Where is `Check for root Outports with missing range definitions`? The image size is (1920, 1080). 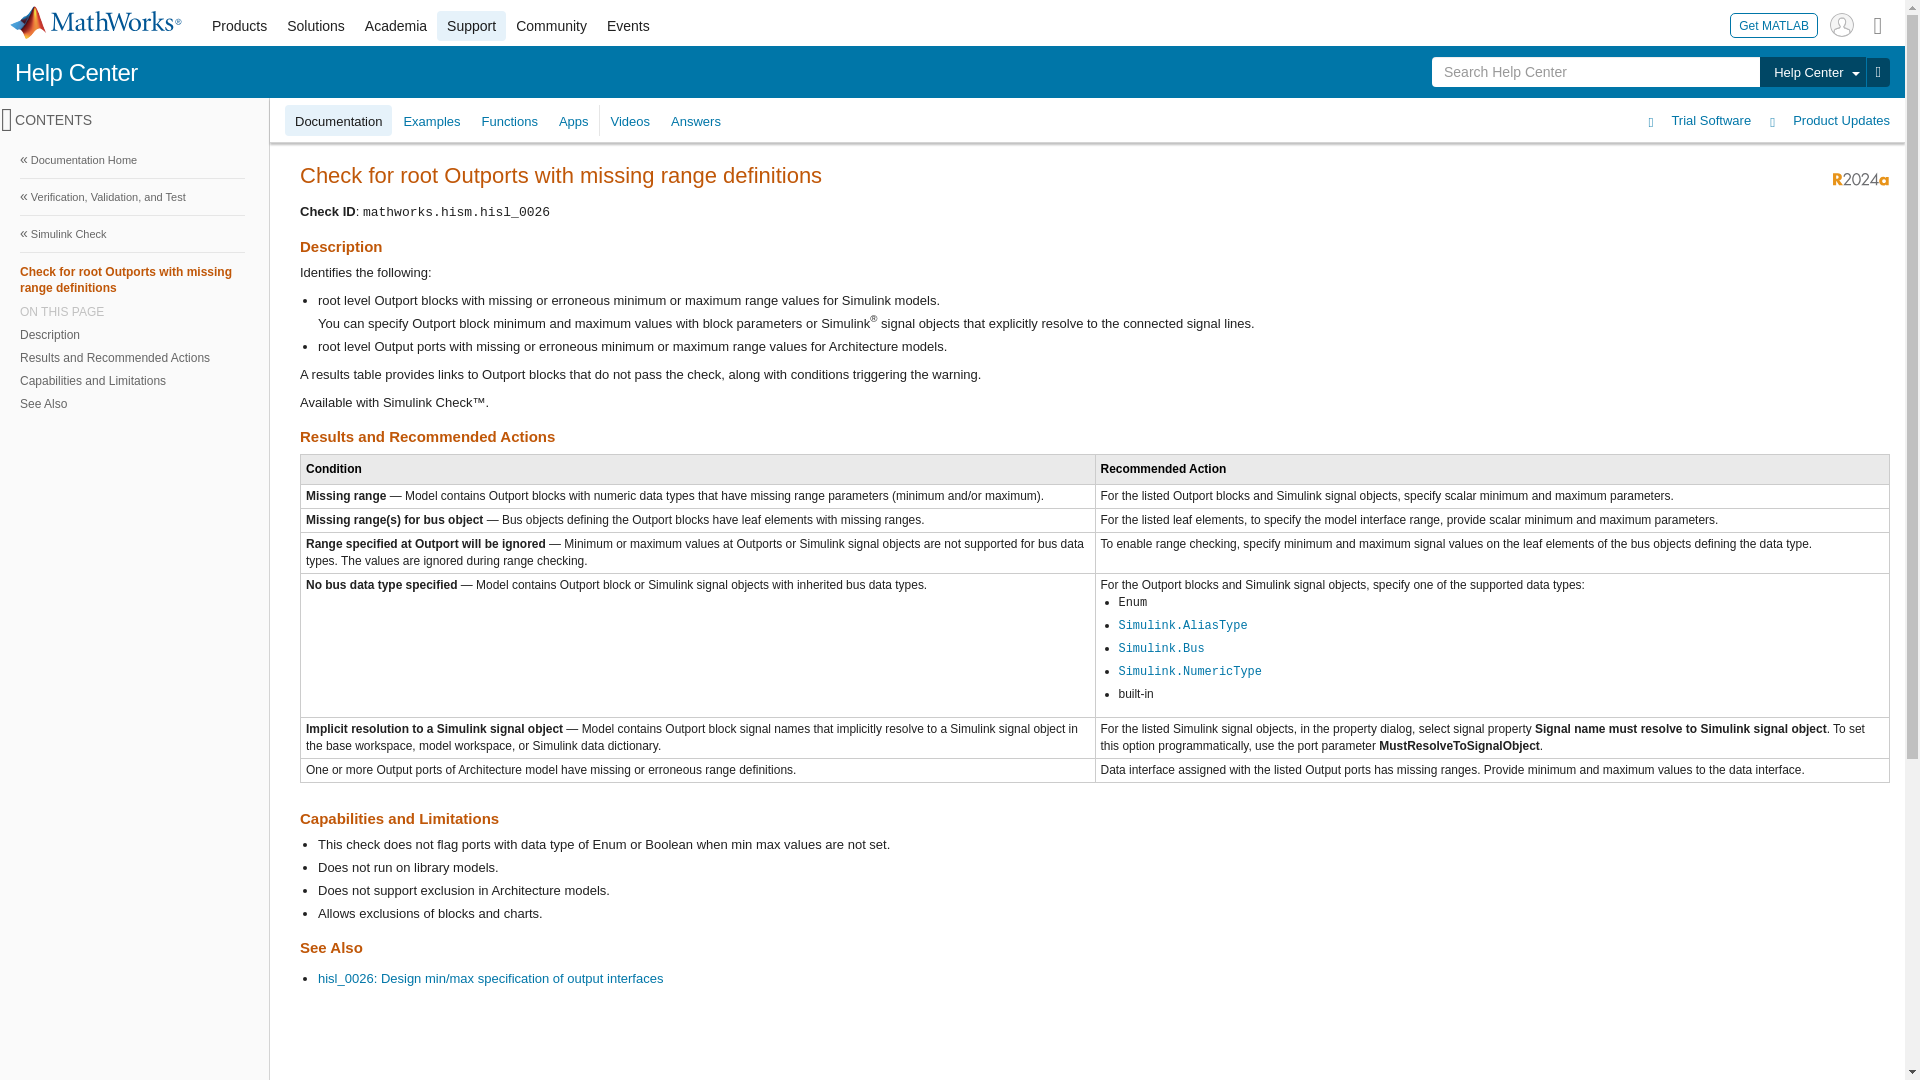 Check for root Outports with missing range definitions is located at coordinates (132, 280).